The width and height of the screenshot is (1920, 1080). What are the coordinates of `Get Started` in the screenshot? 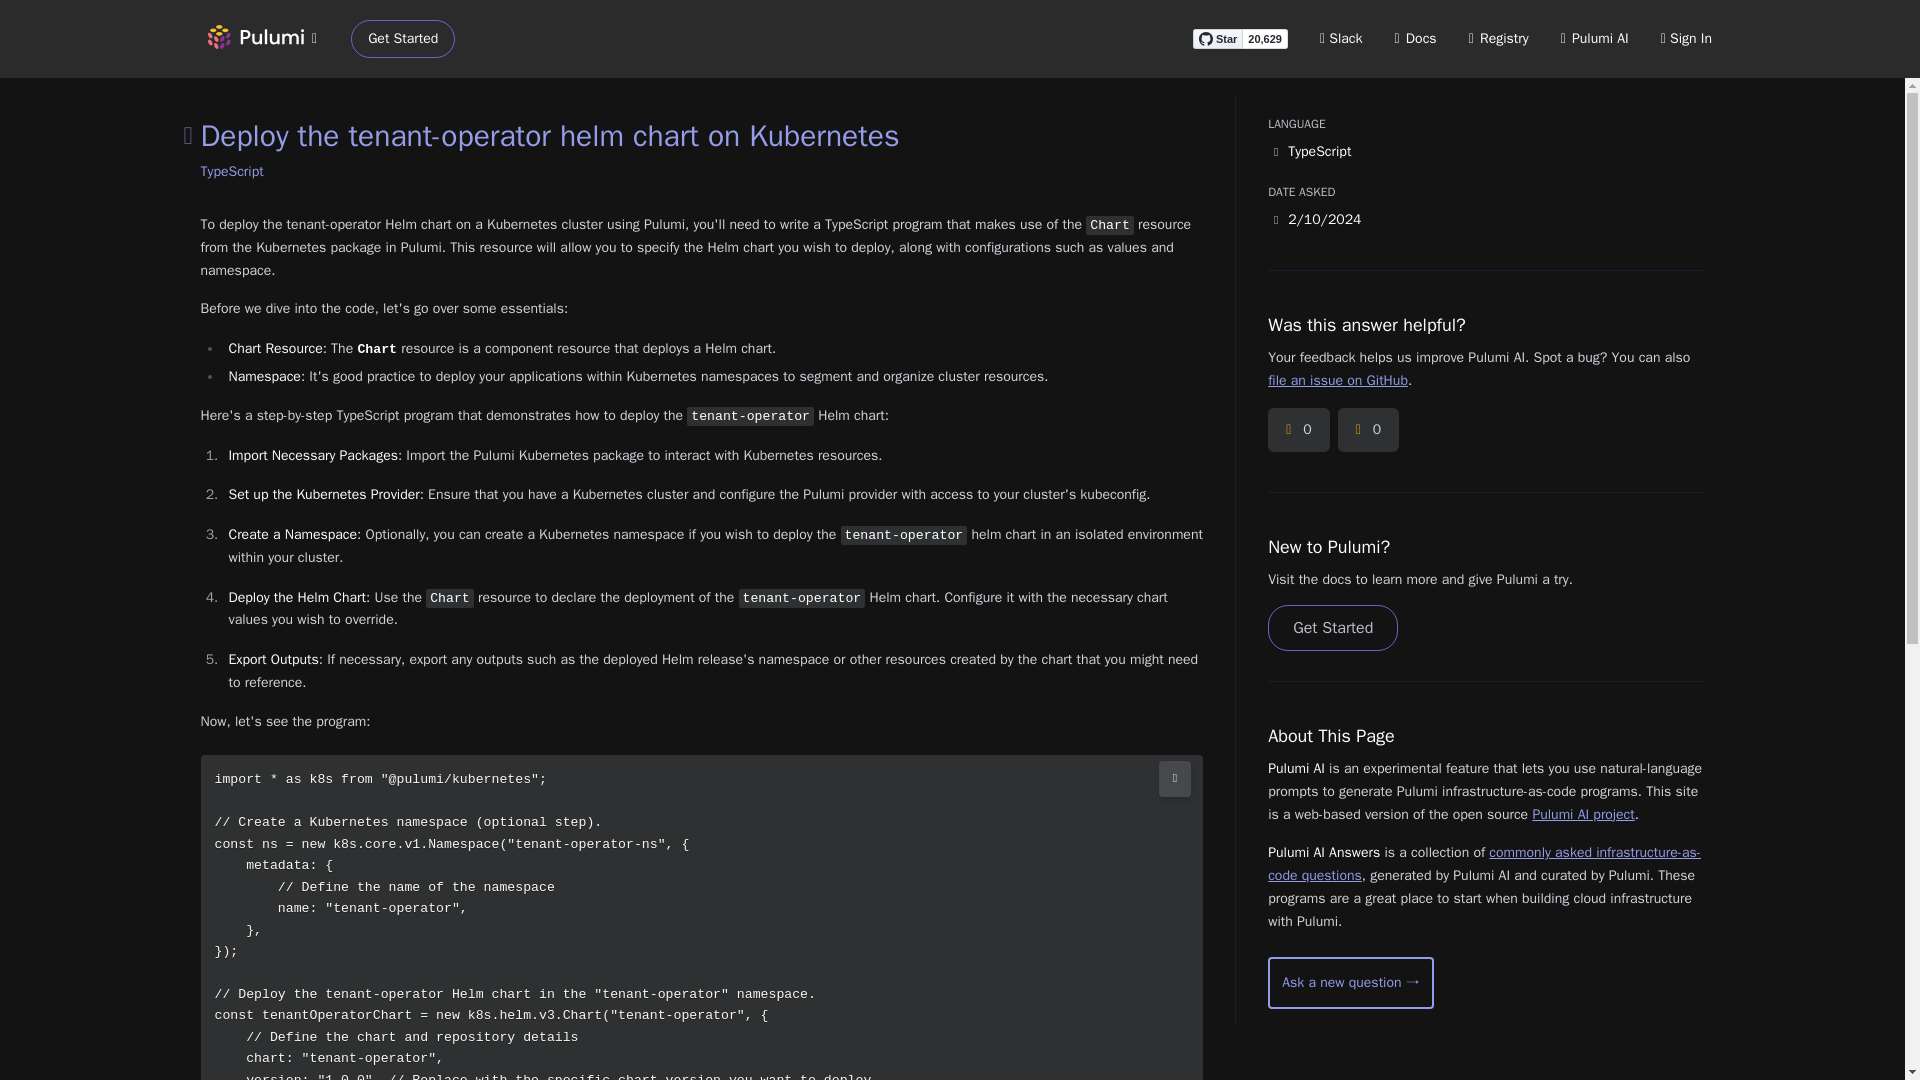 It's located at (1332, 628).